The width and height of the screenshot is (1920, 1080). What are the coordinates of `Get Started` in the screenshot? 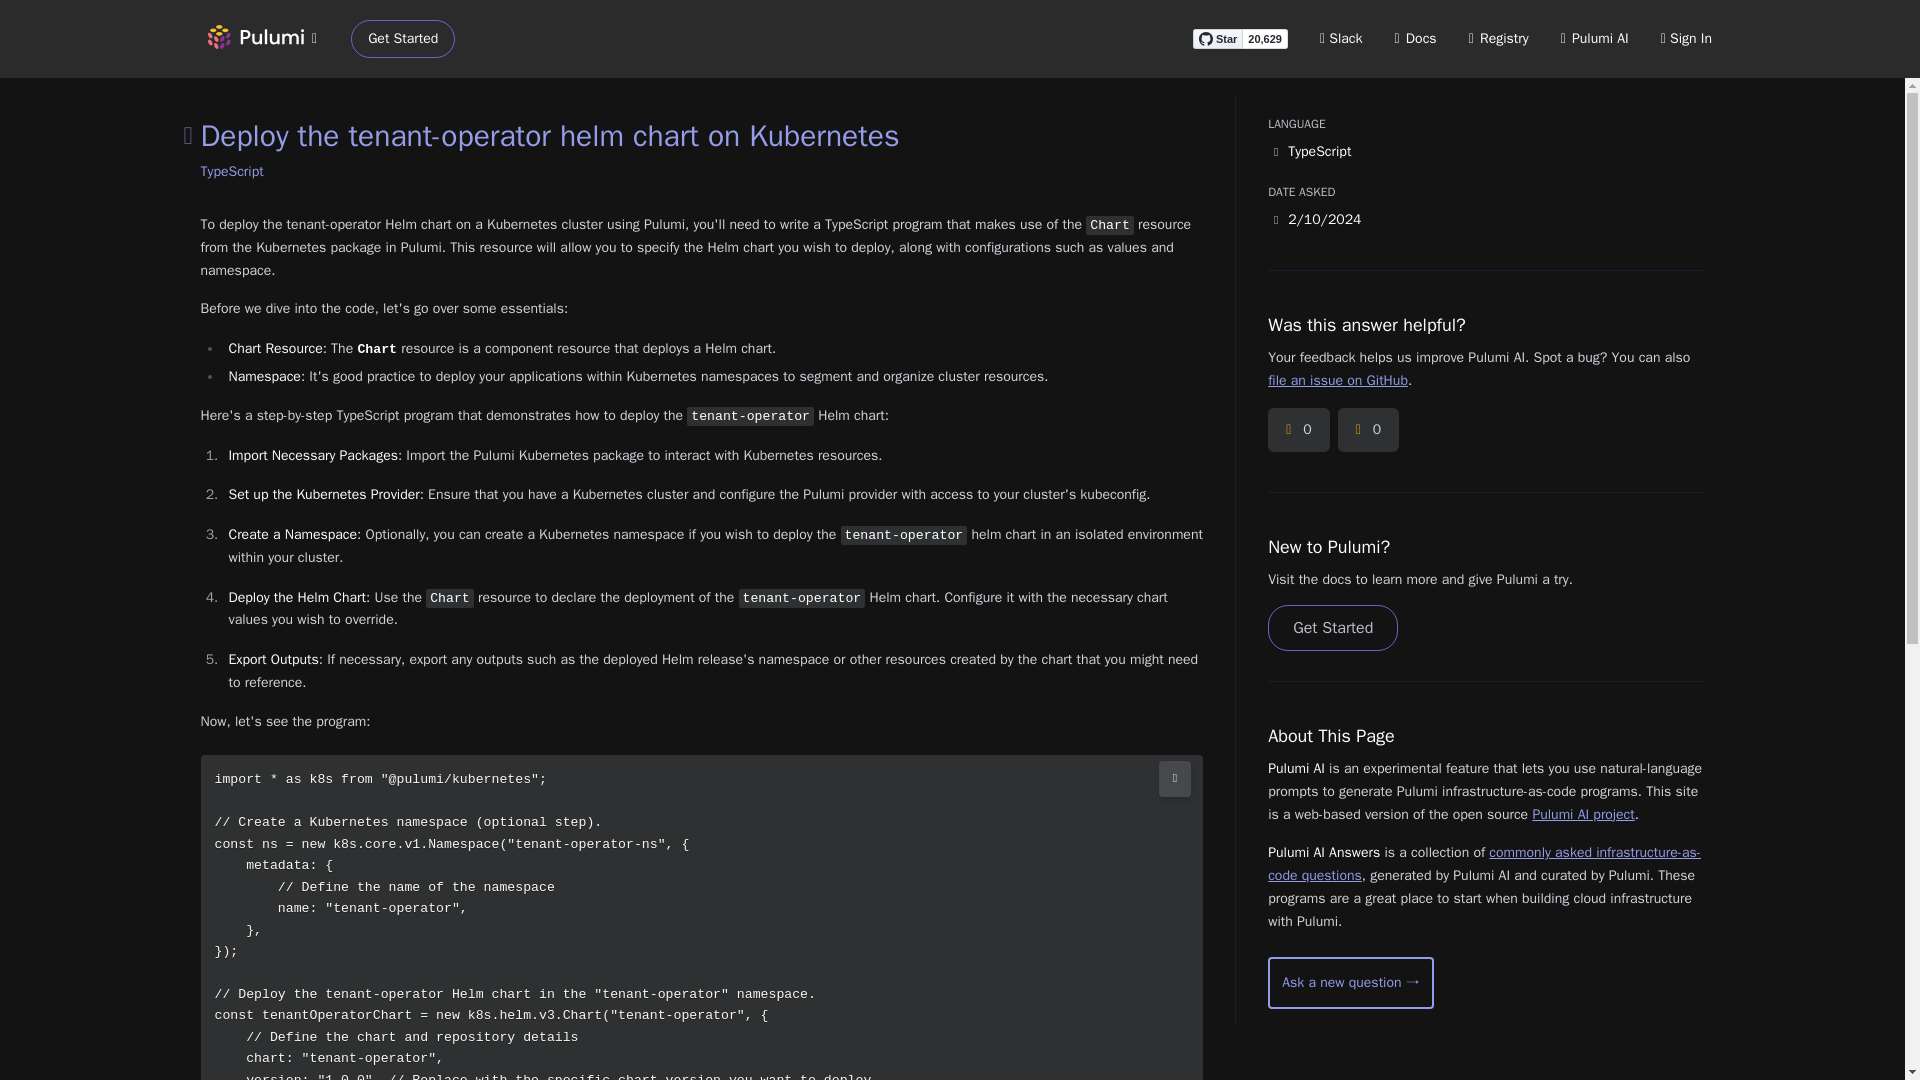 It's located at (1332, 628).